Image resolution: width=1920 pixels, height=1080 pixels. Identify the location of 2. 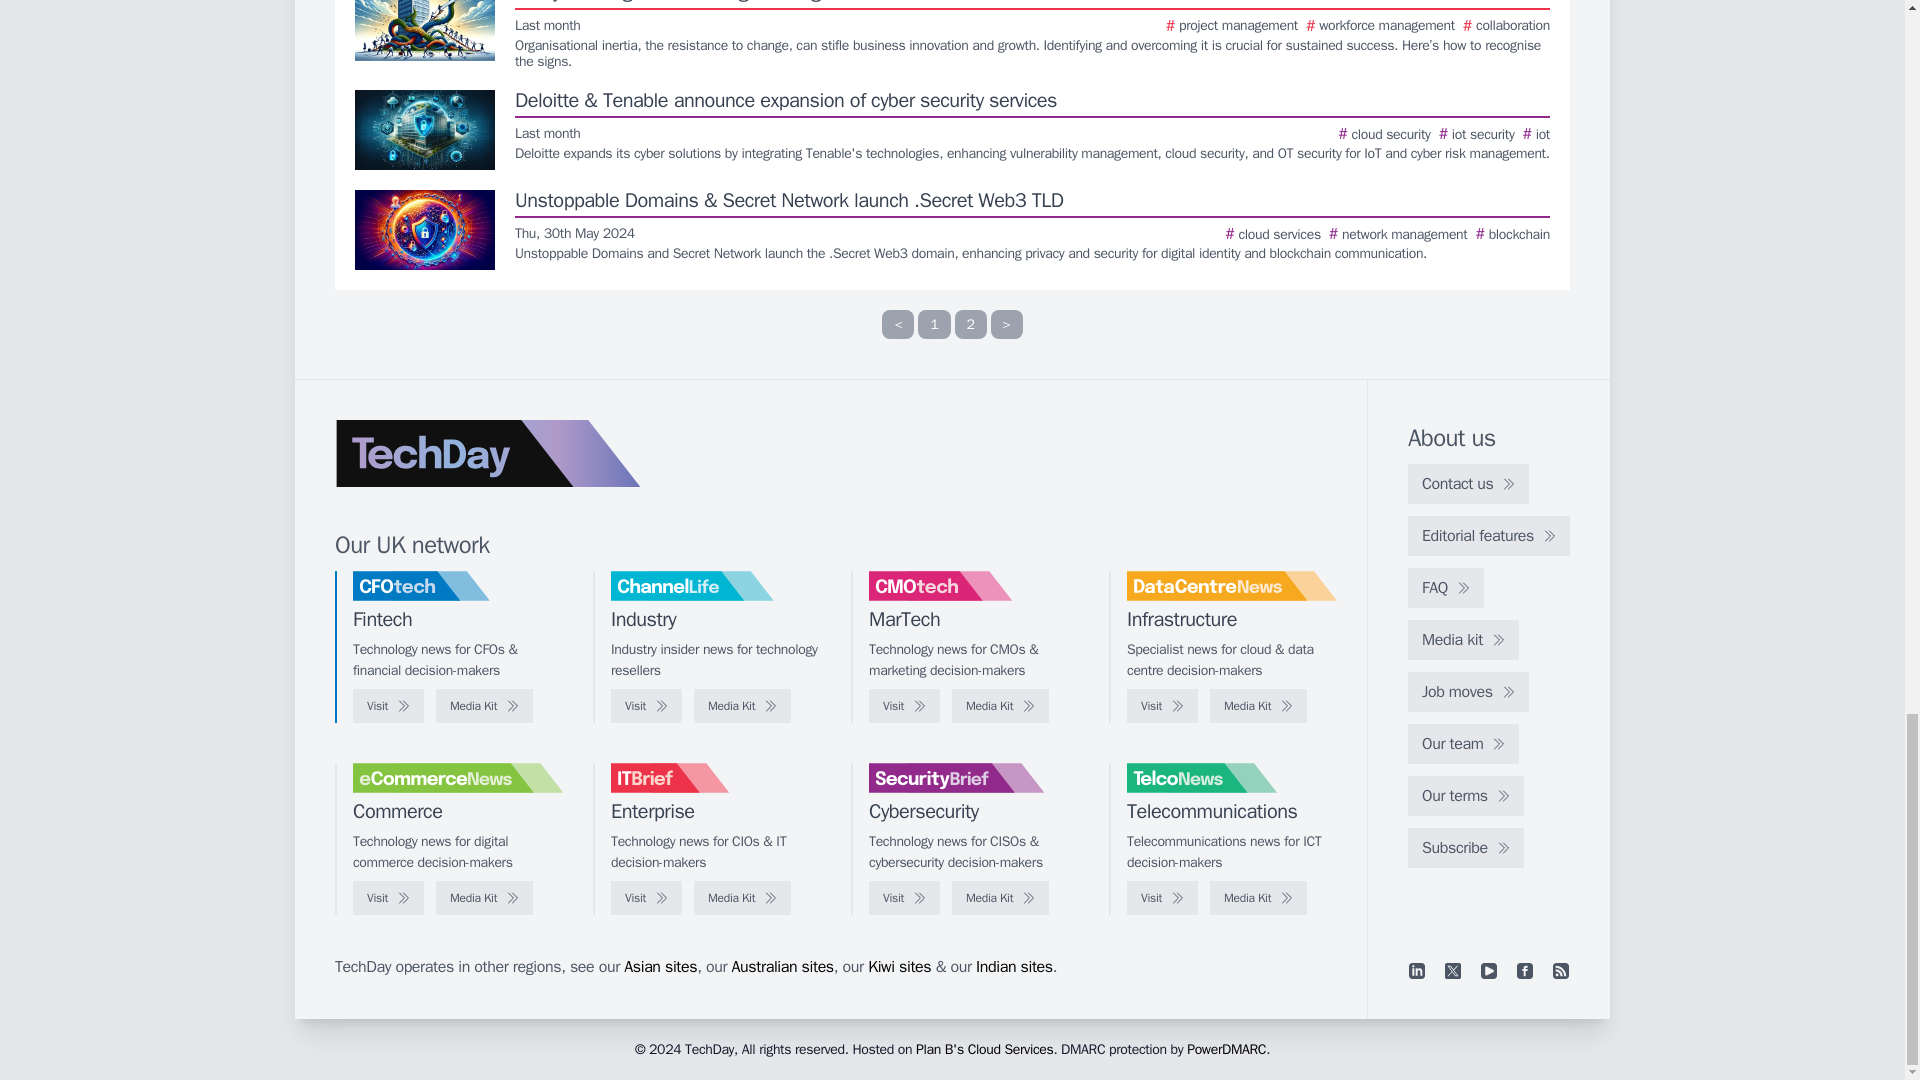
(970, 324).